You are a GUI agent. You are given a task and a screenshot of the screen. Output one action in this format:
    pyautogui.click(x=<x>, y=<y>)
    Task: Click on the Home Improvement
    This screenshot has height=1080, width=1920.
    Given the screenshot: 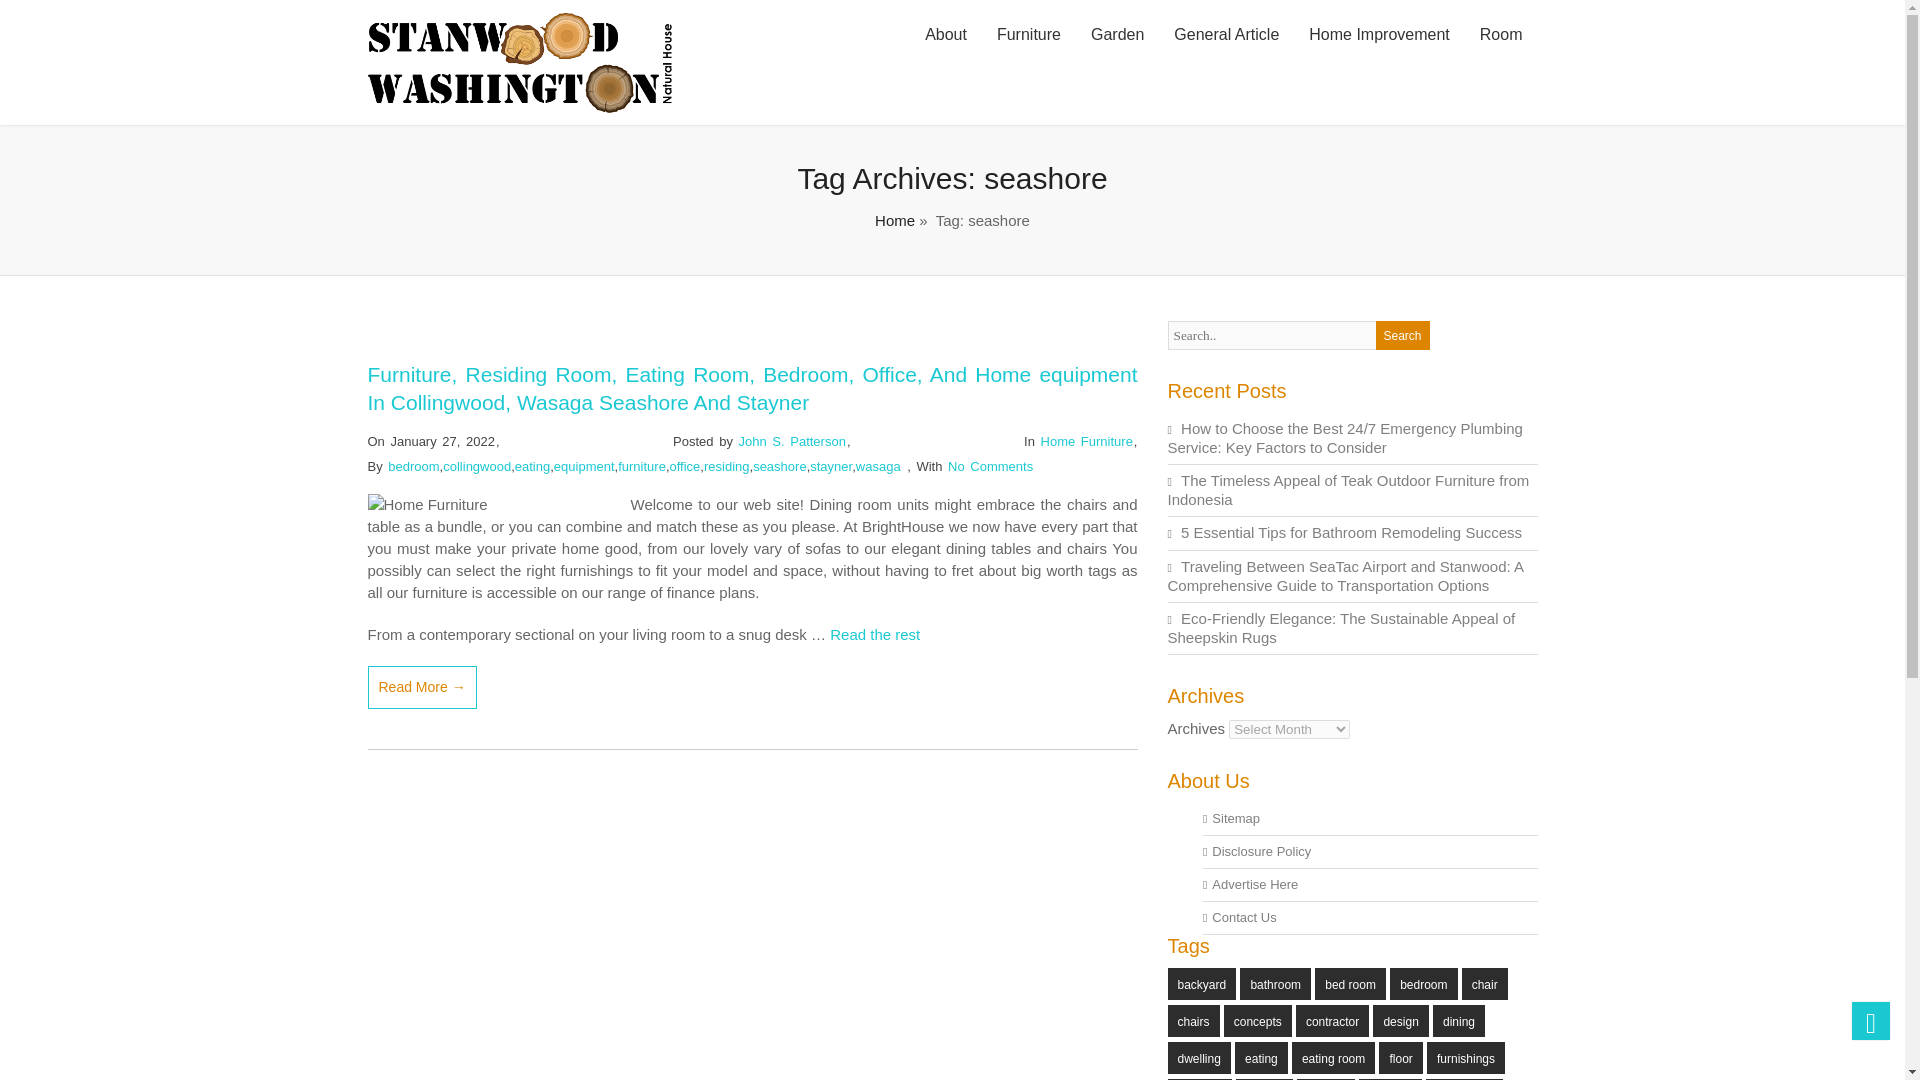 What is the action you would take?
    pyautogui.click(x=1379, y=35)
    